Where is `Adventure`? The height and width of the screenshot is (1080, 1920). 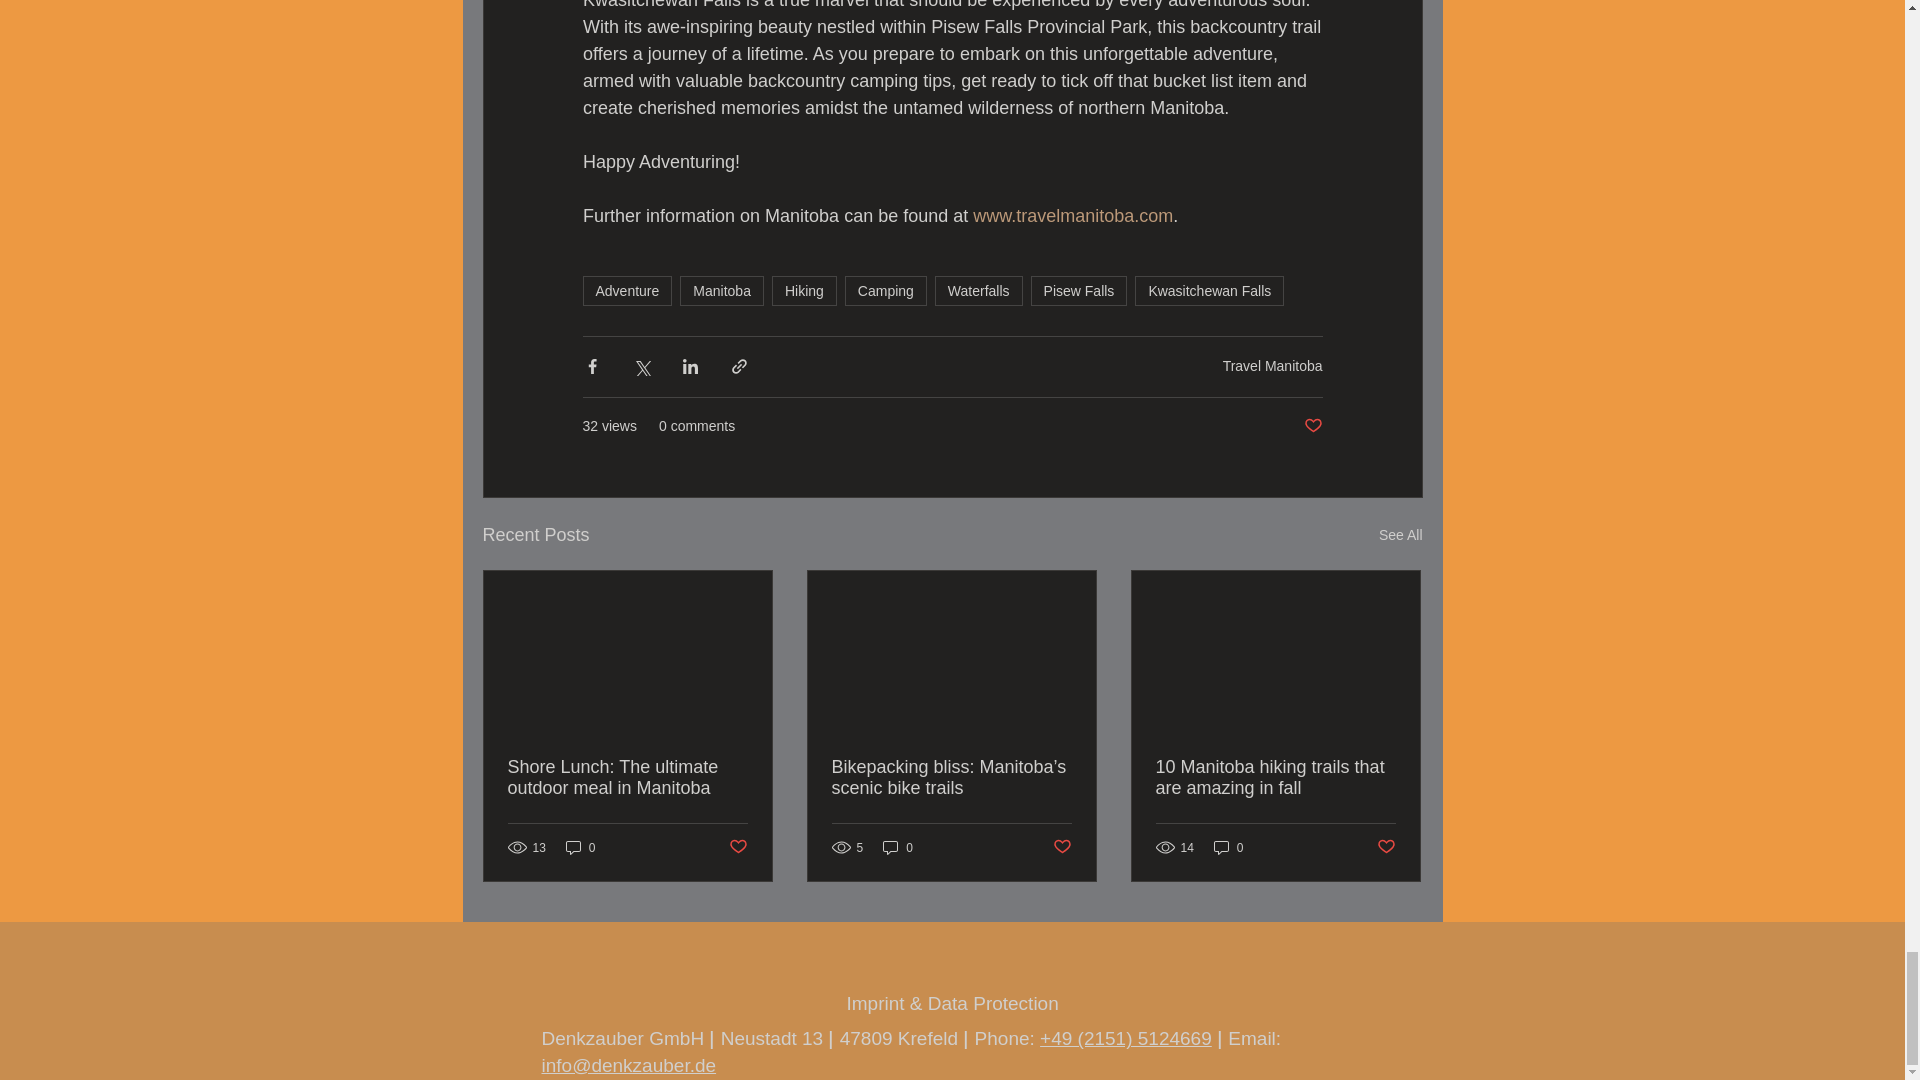 Adventure is located at coordinates (626, 290).